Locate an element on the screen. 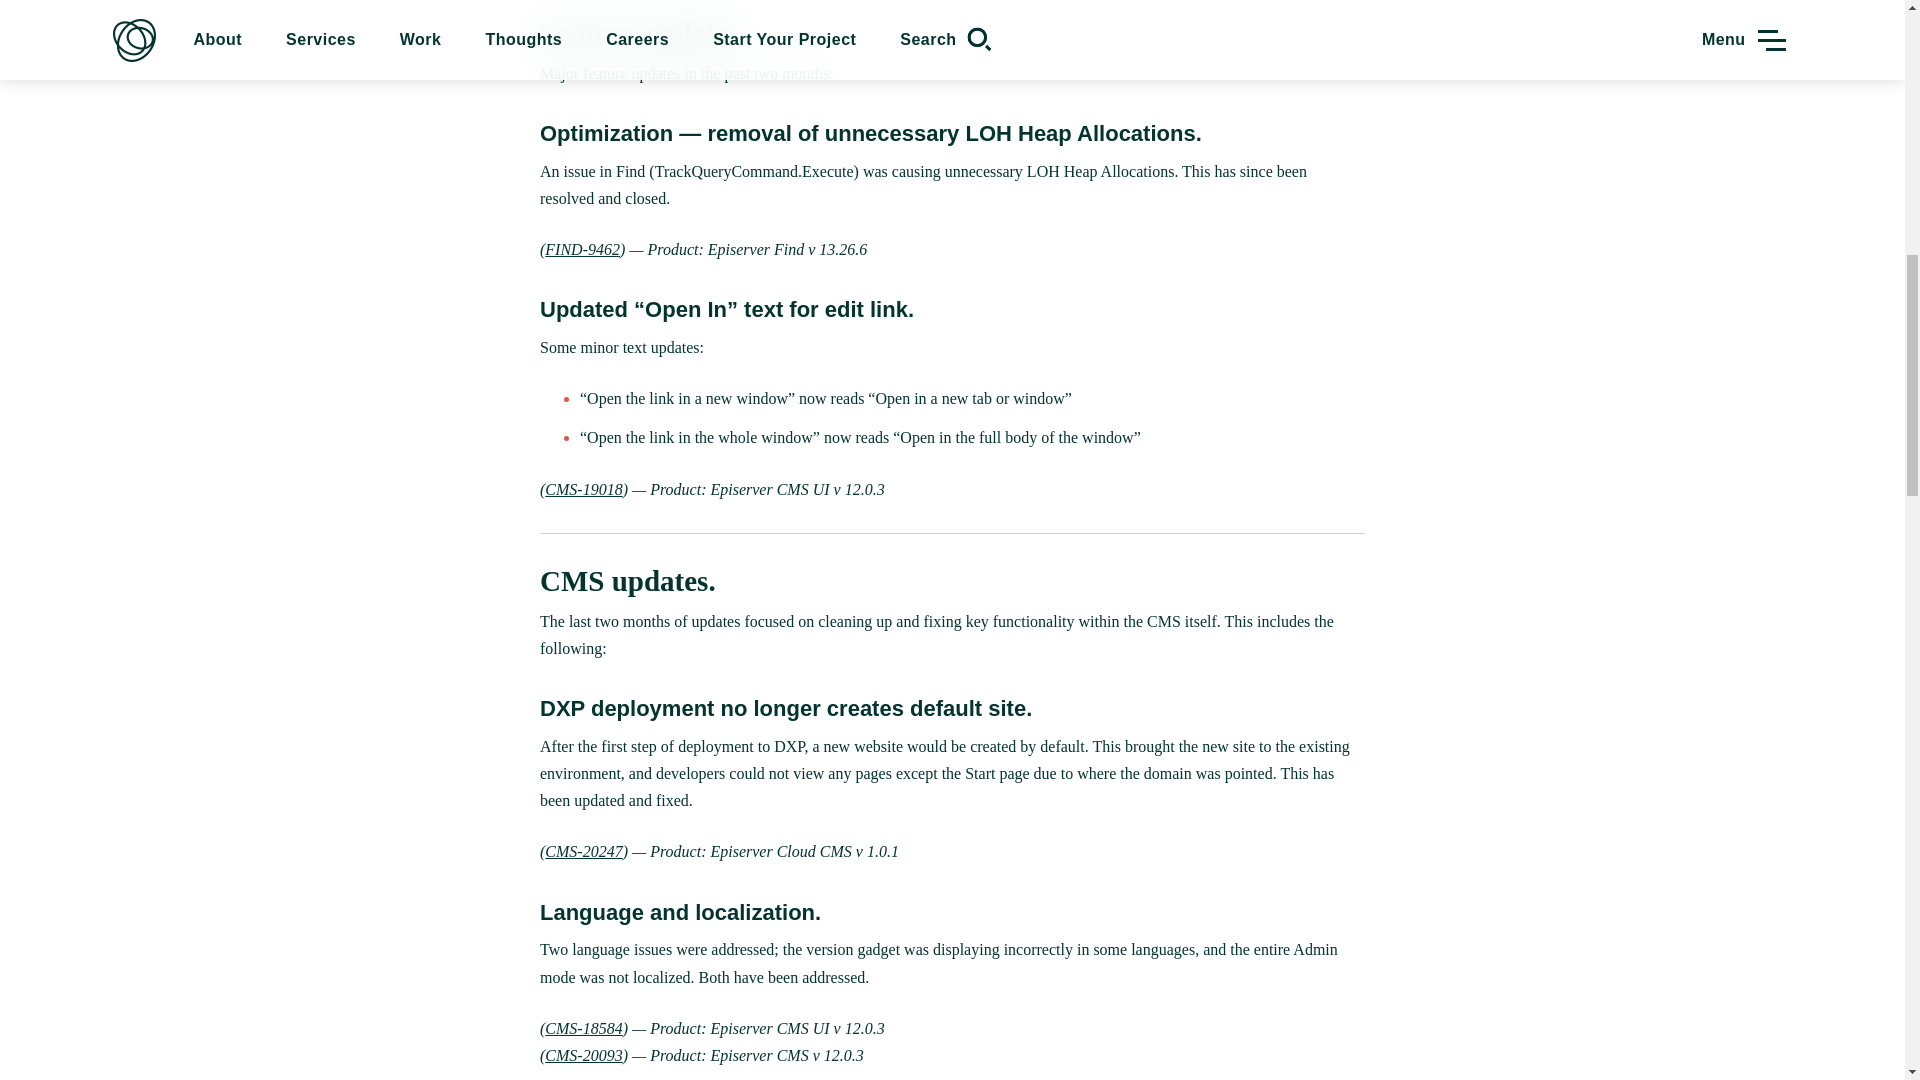 The height and width of the screenshot is (1080, 1920). CMS-18584 is located at coordinates (584, 1028).